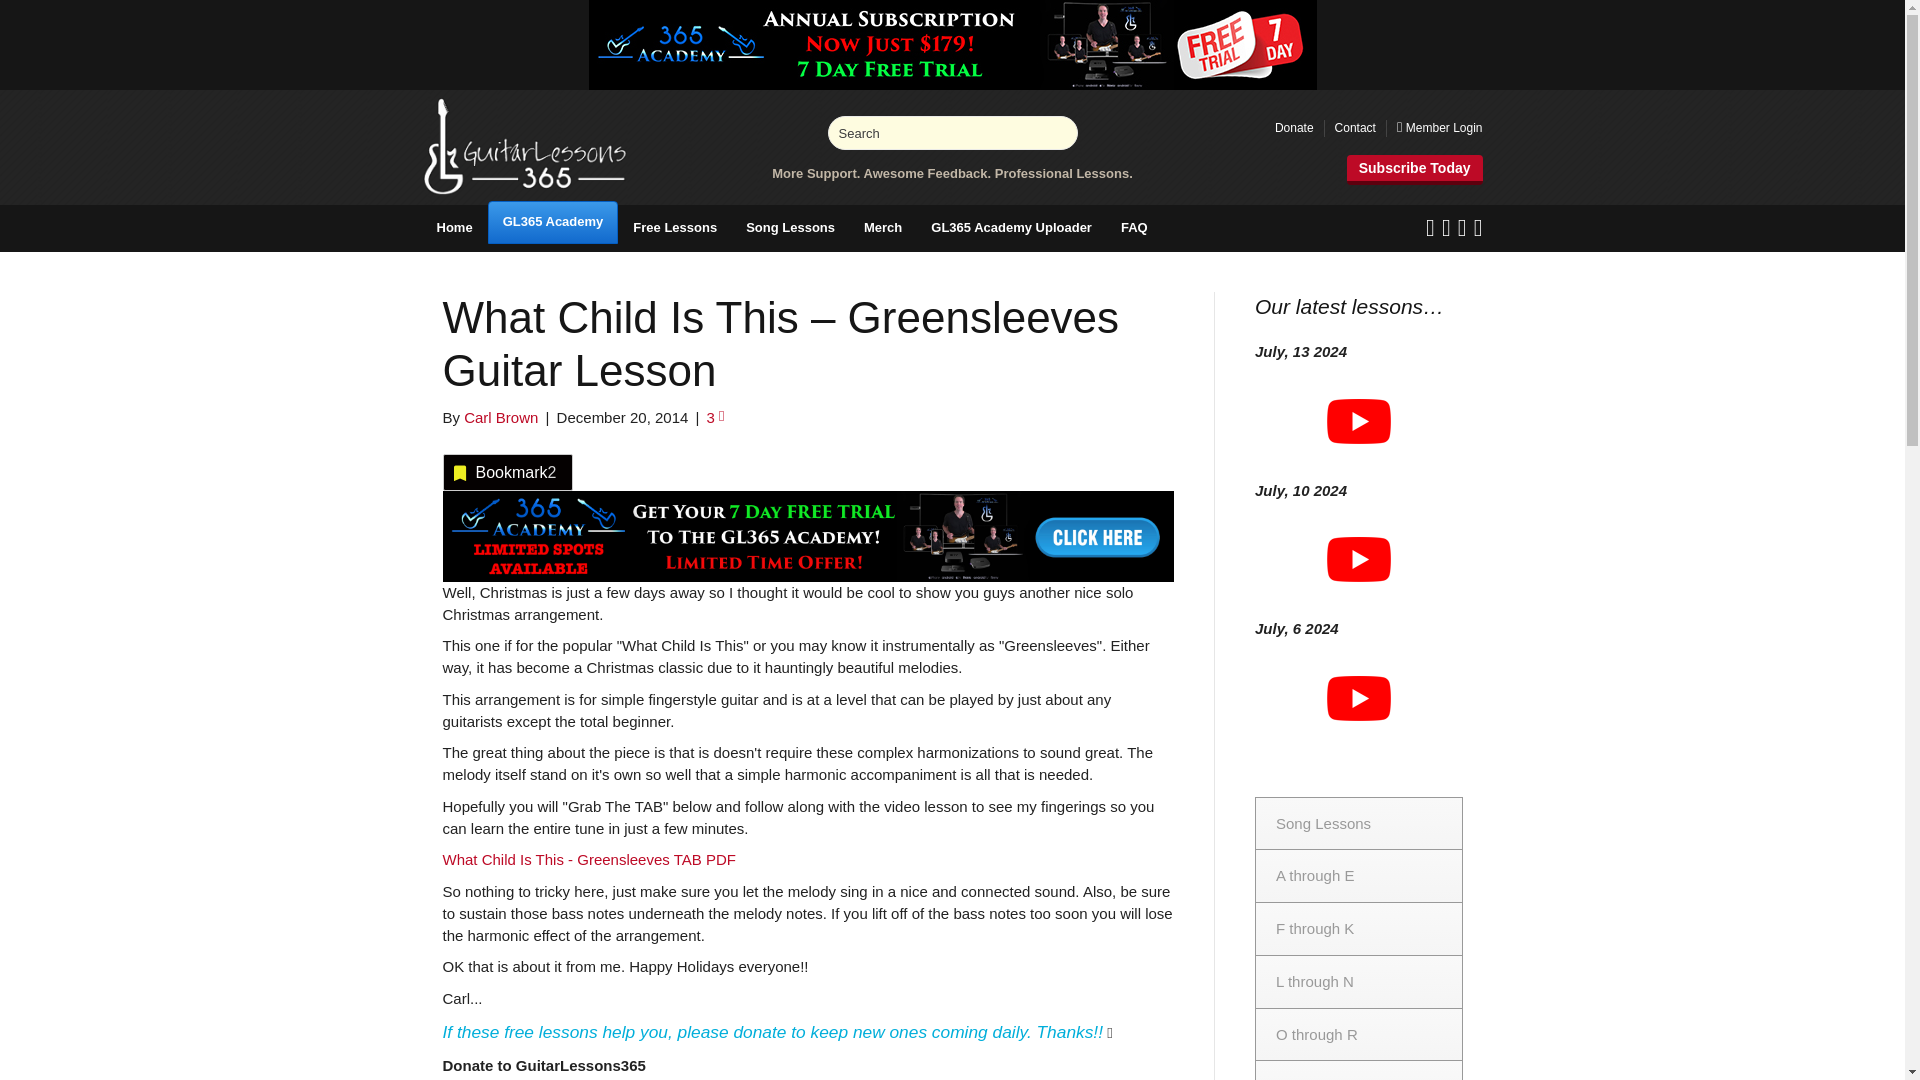  I want to click on FAQ, so click(1134, 228).